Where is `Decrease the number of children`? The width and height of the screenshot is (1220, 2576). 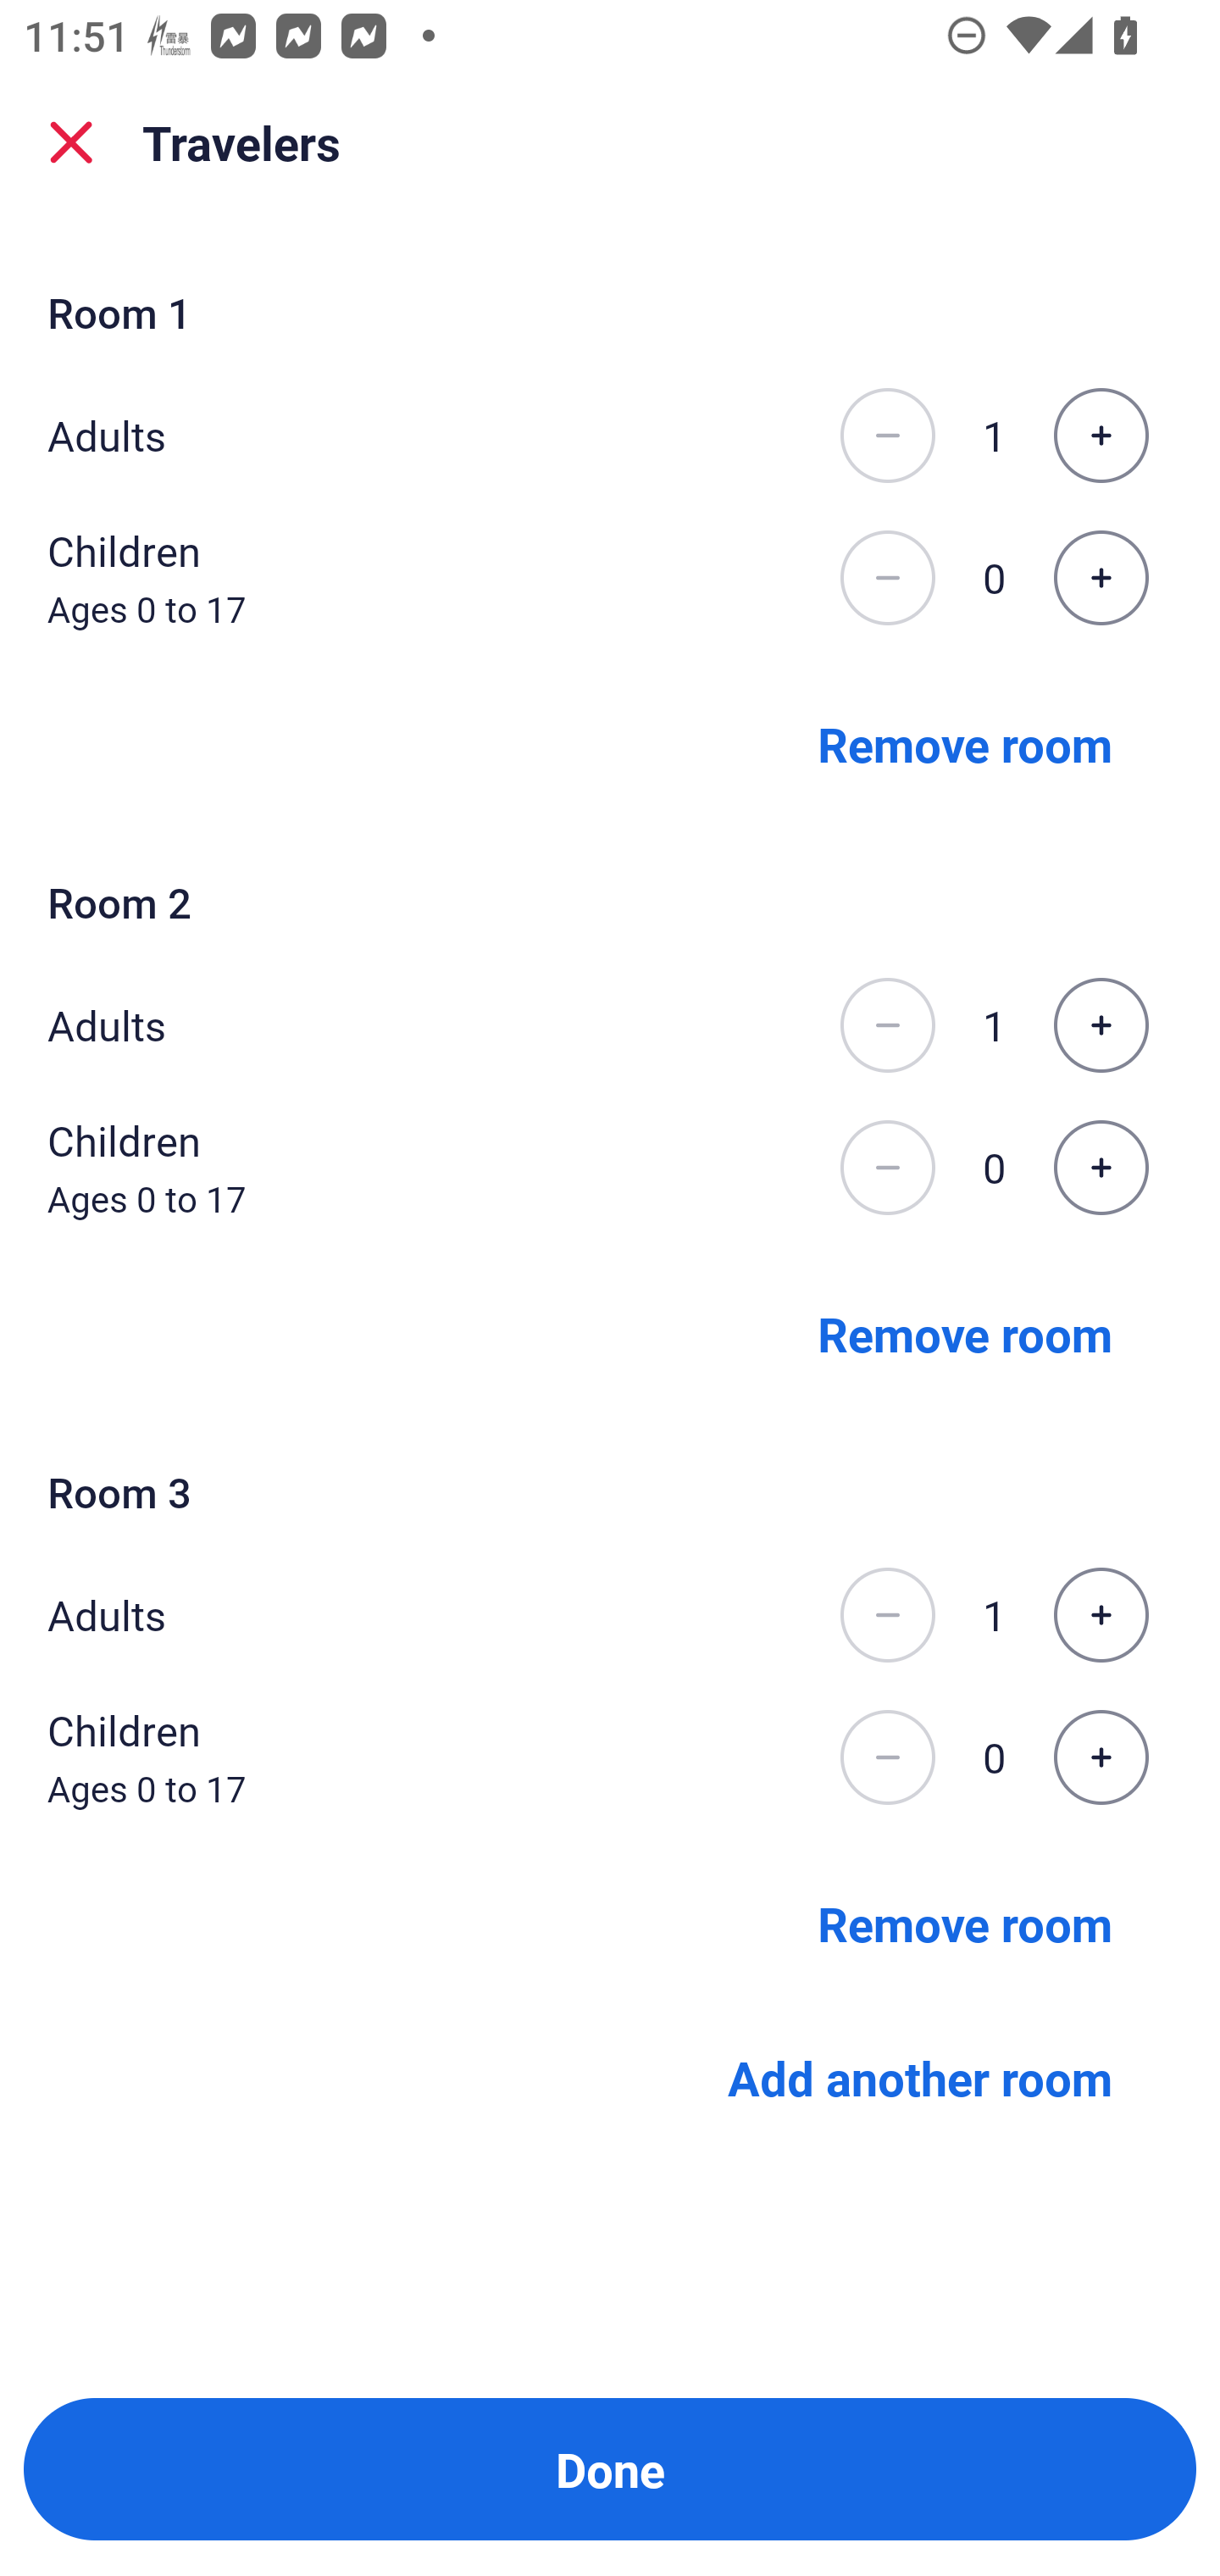
Decrease the number of children is located at coordinates (887, 1757).